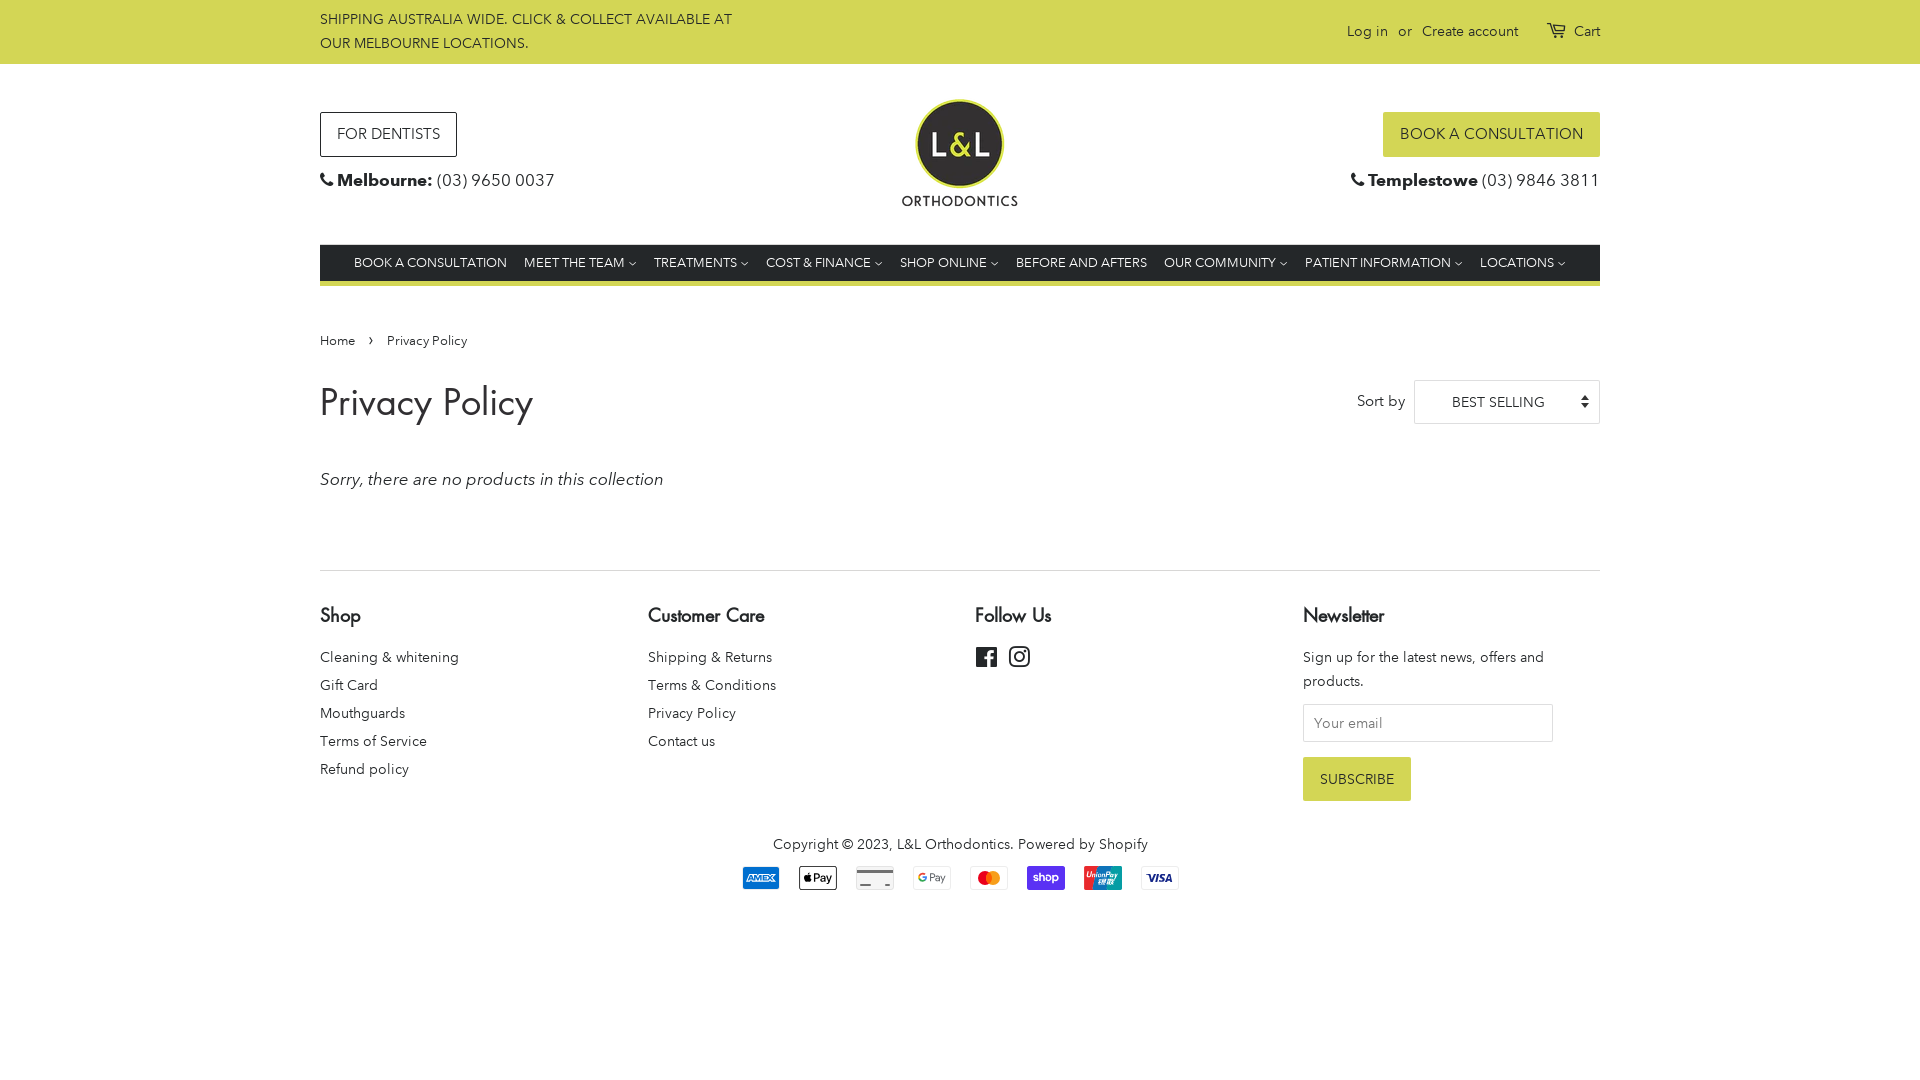 The width and height of the screenshot is (1920, 1080). What do you see at coordinates (1082, 844) in the screenshot?
I see `Powered by Shopify` at bounding box center [1082, 844].